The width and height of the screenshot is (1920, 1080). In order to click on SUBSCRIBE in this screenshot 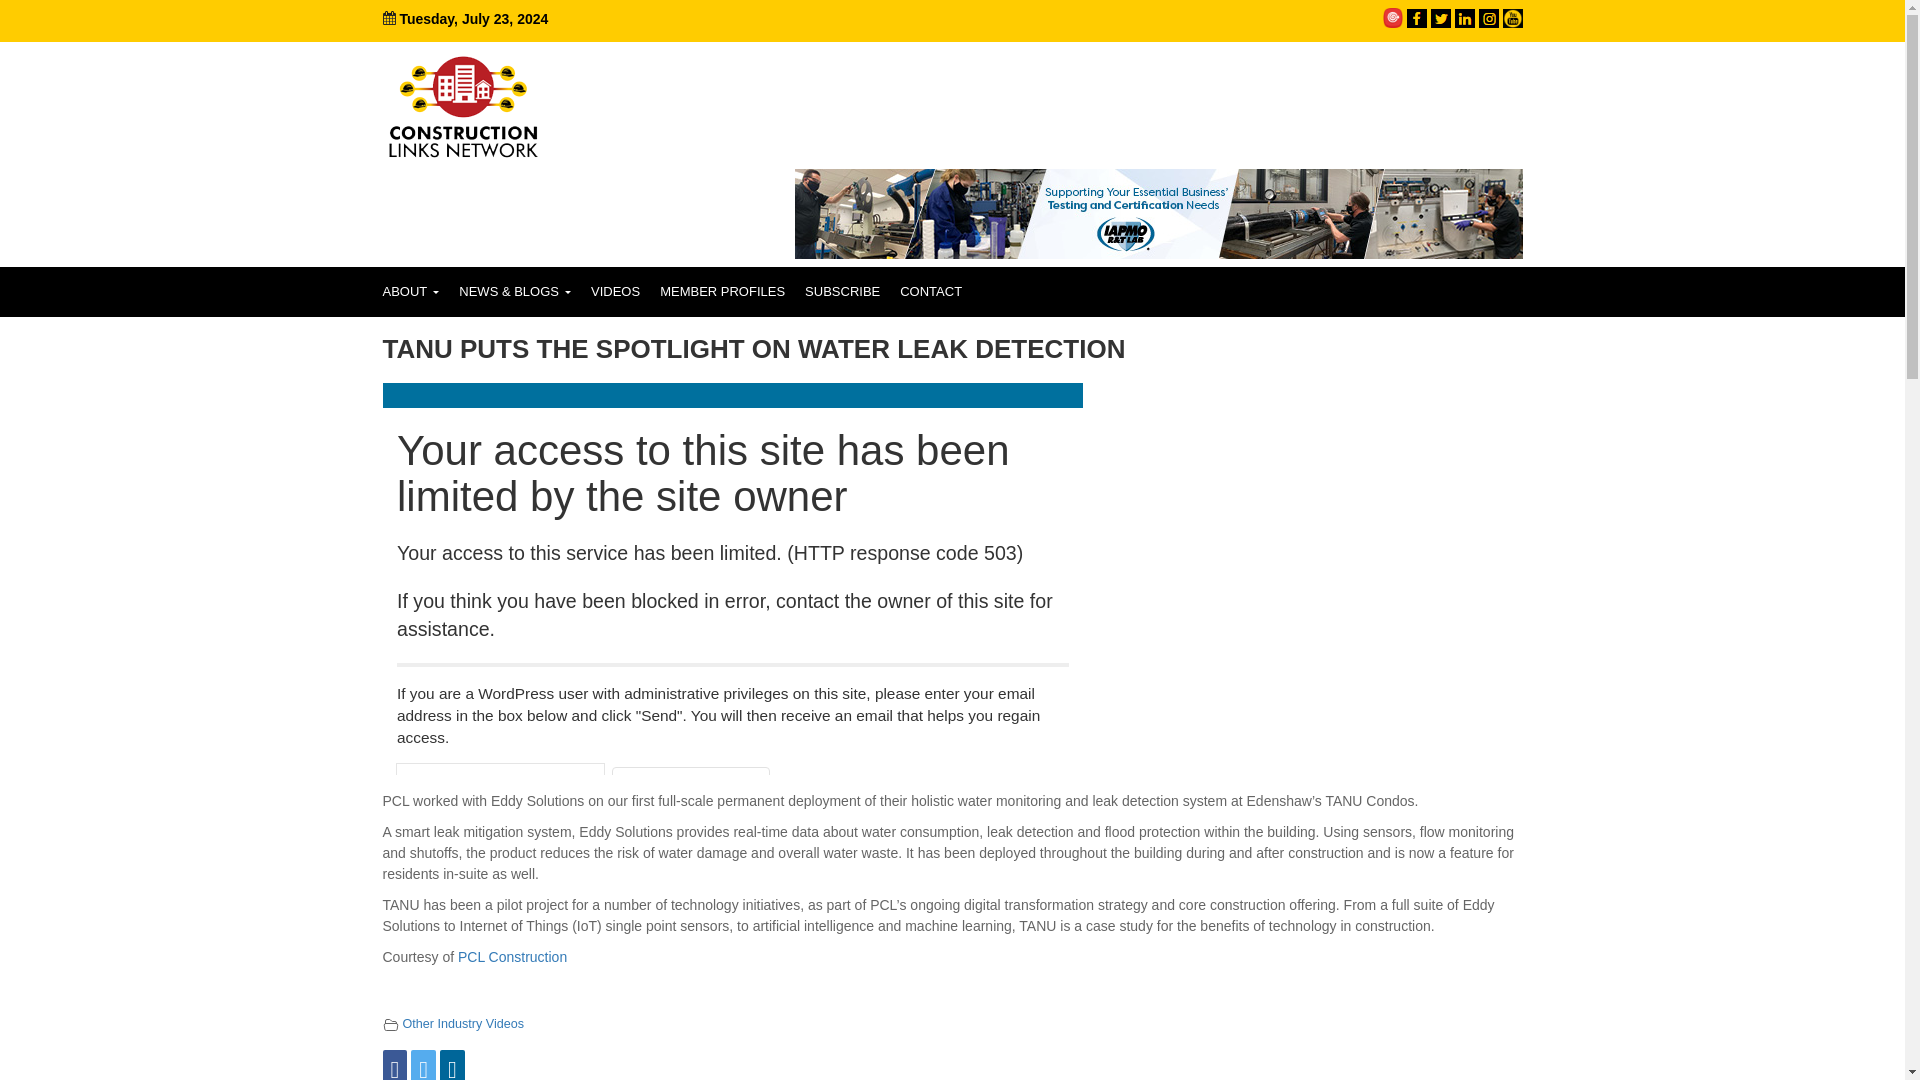, I will do `click(842, 292)`.